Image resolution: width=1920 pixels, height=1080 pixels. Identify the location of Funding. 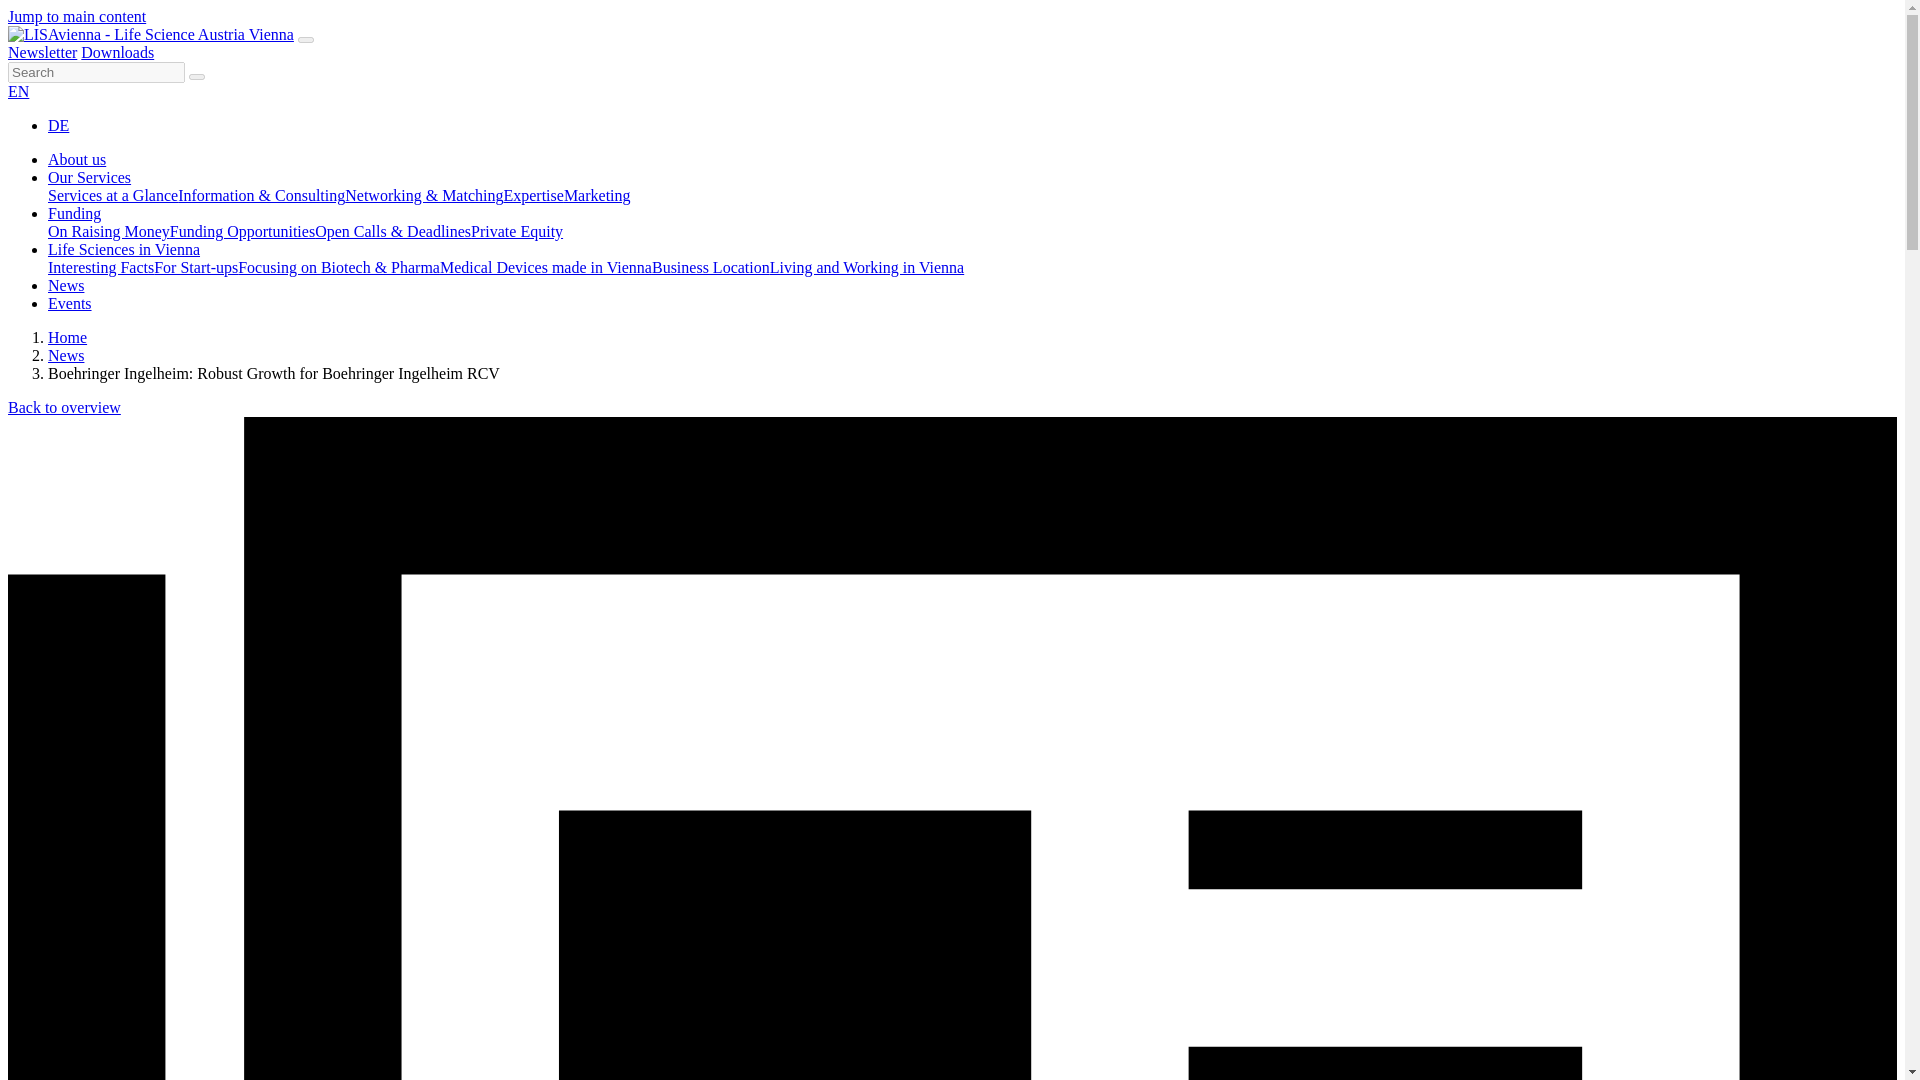
(74, 214).